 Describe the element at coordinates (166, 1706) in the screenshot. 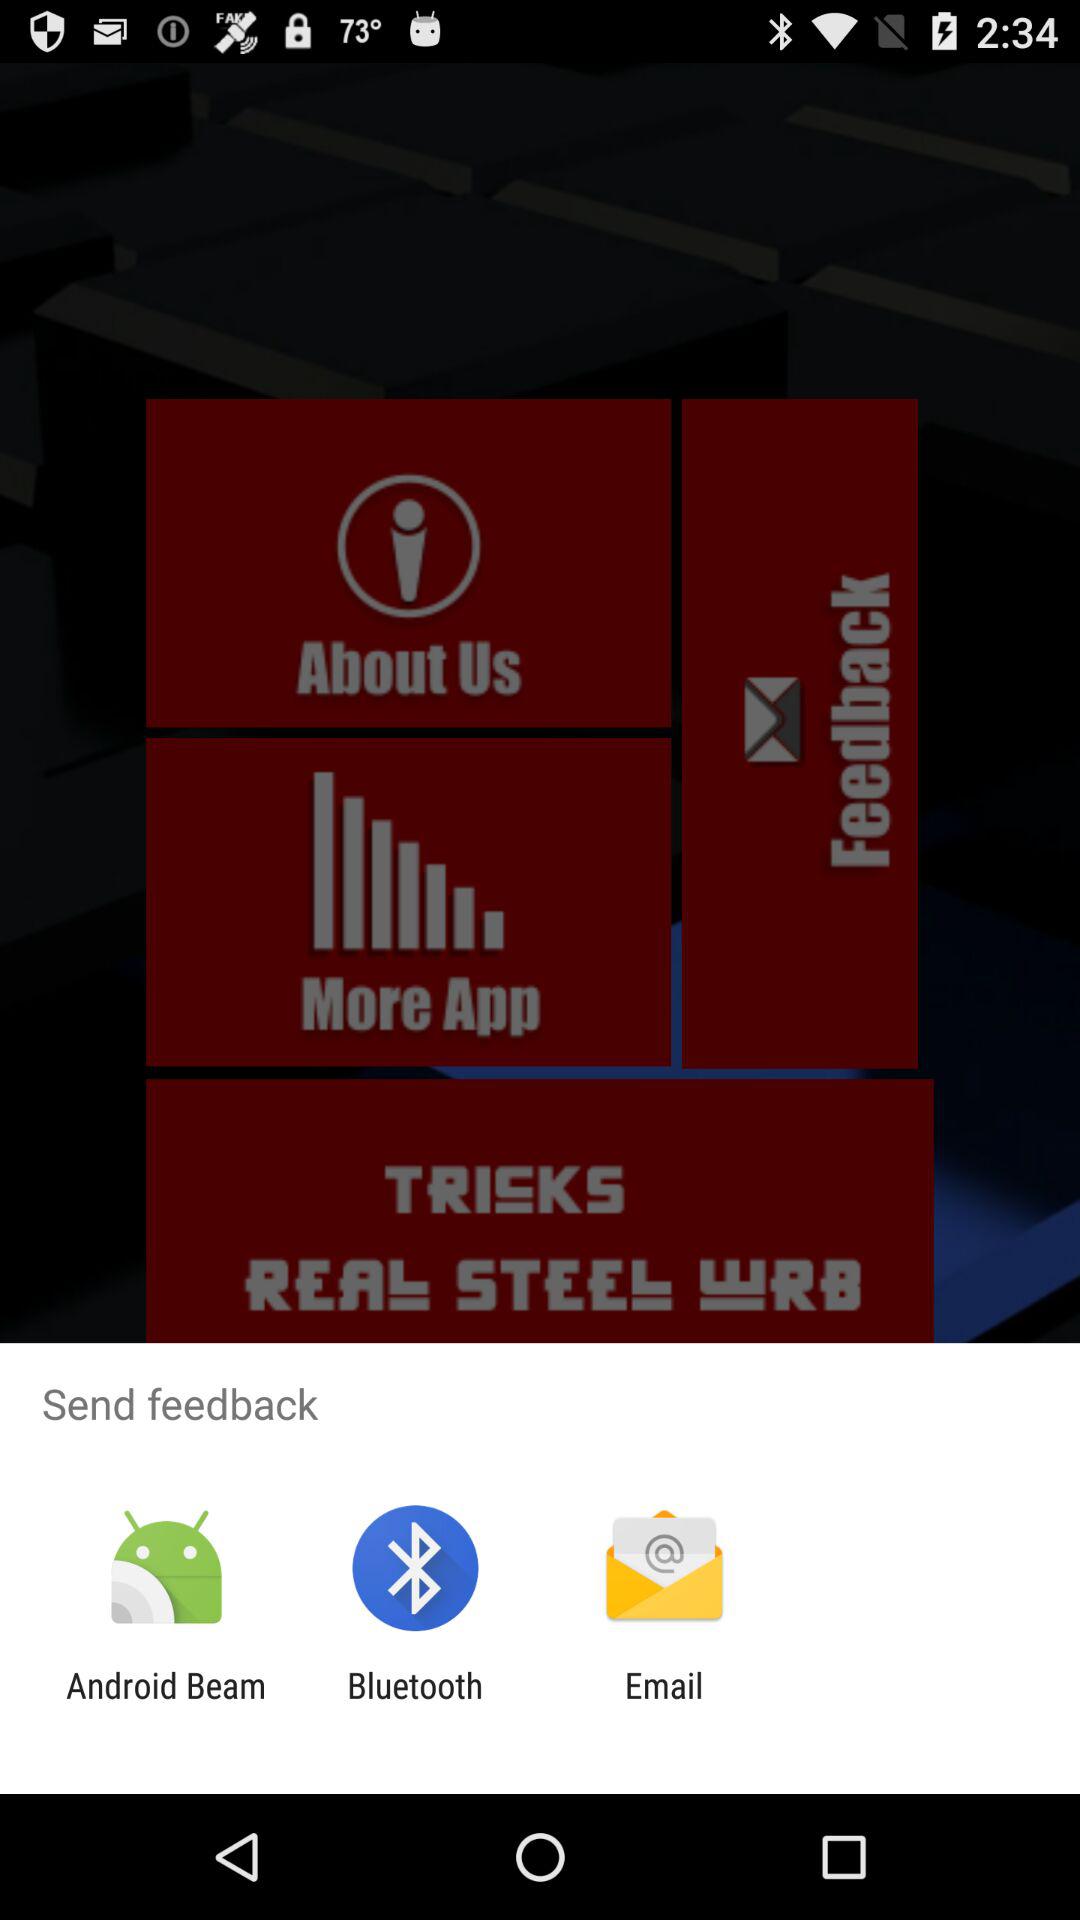

I see `press the item next to the bluetooth item` at that location.